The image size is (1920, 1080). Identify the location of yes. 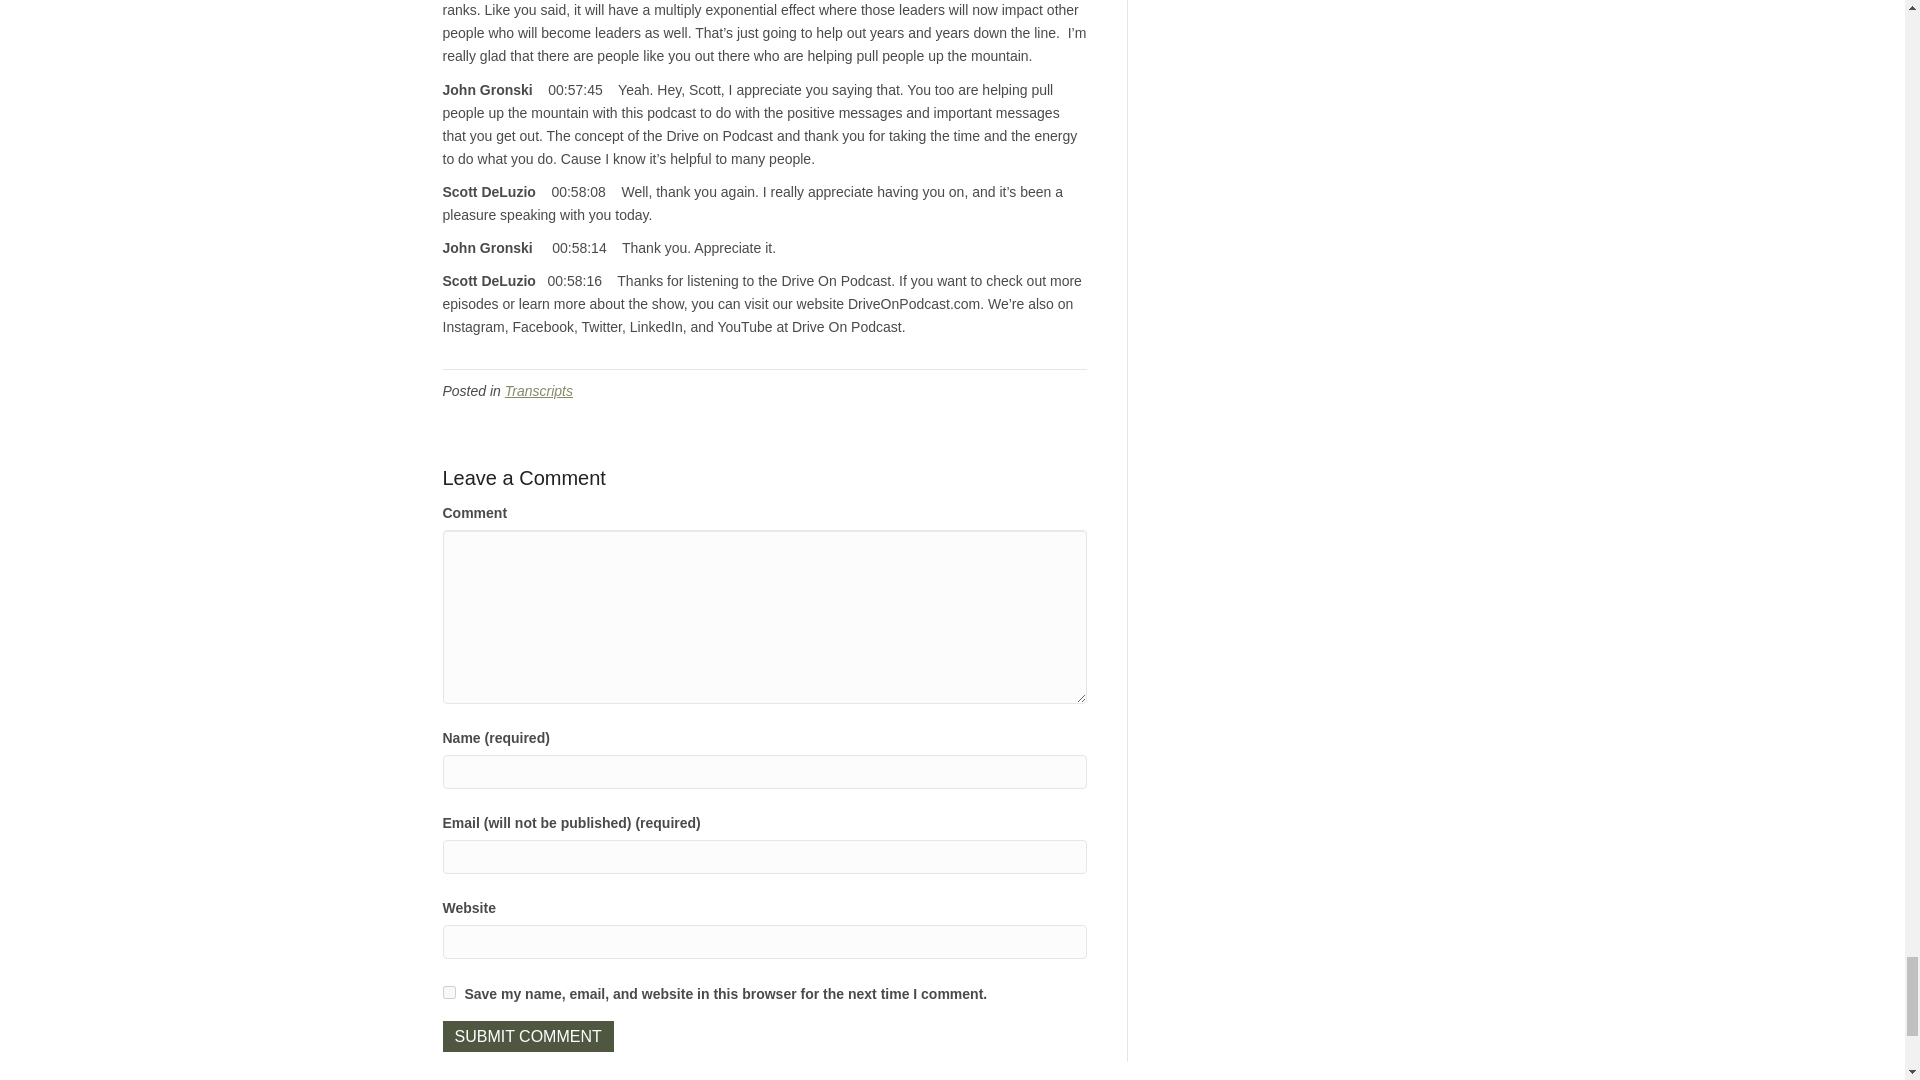
(448, 992).